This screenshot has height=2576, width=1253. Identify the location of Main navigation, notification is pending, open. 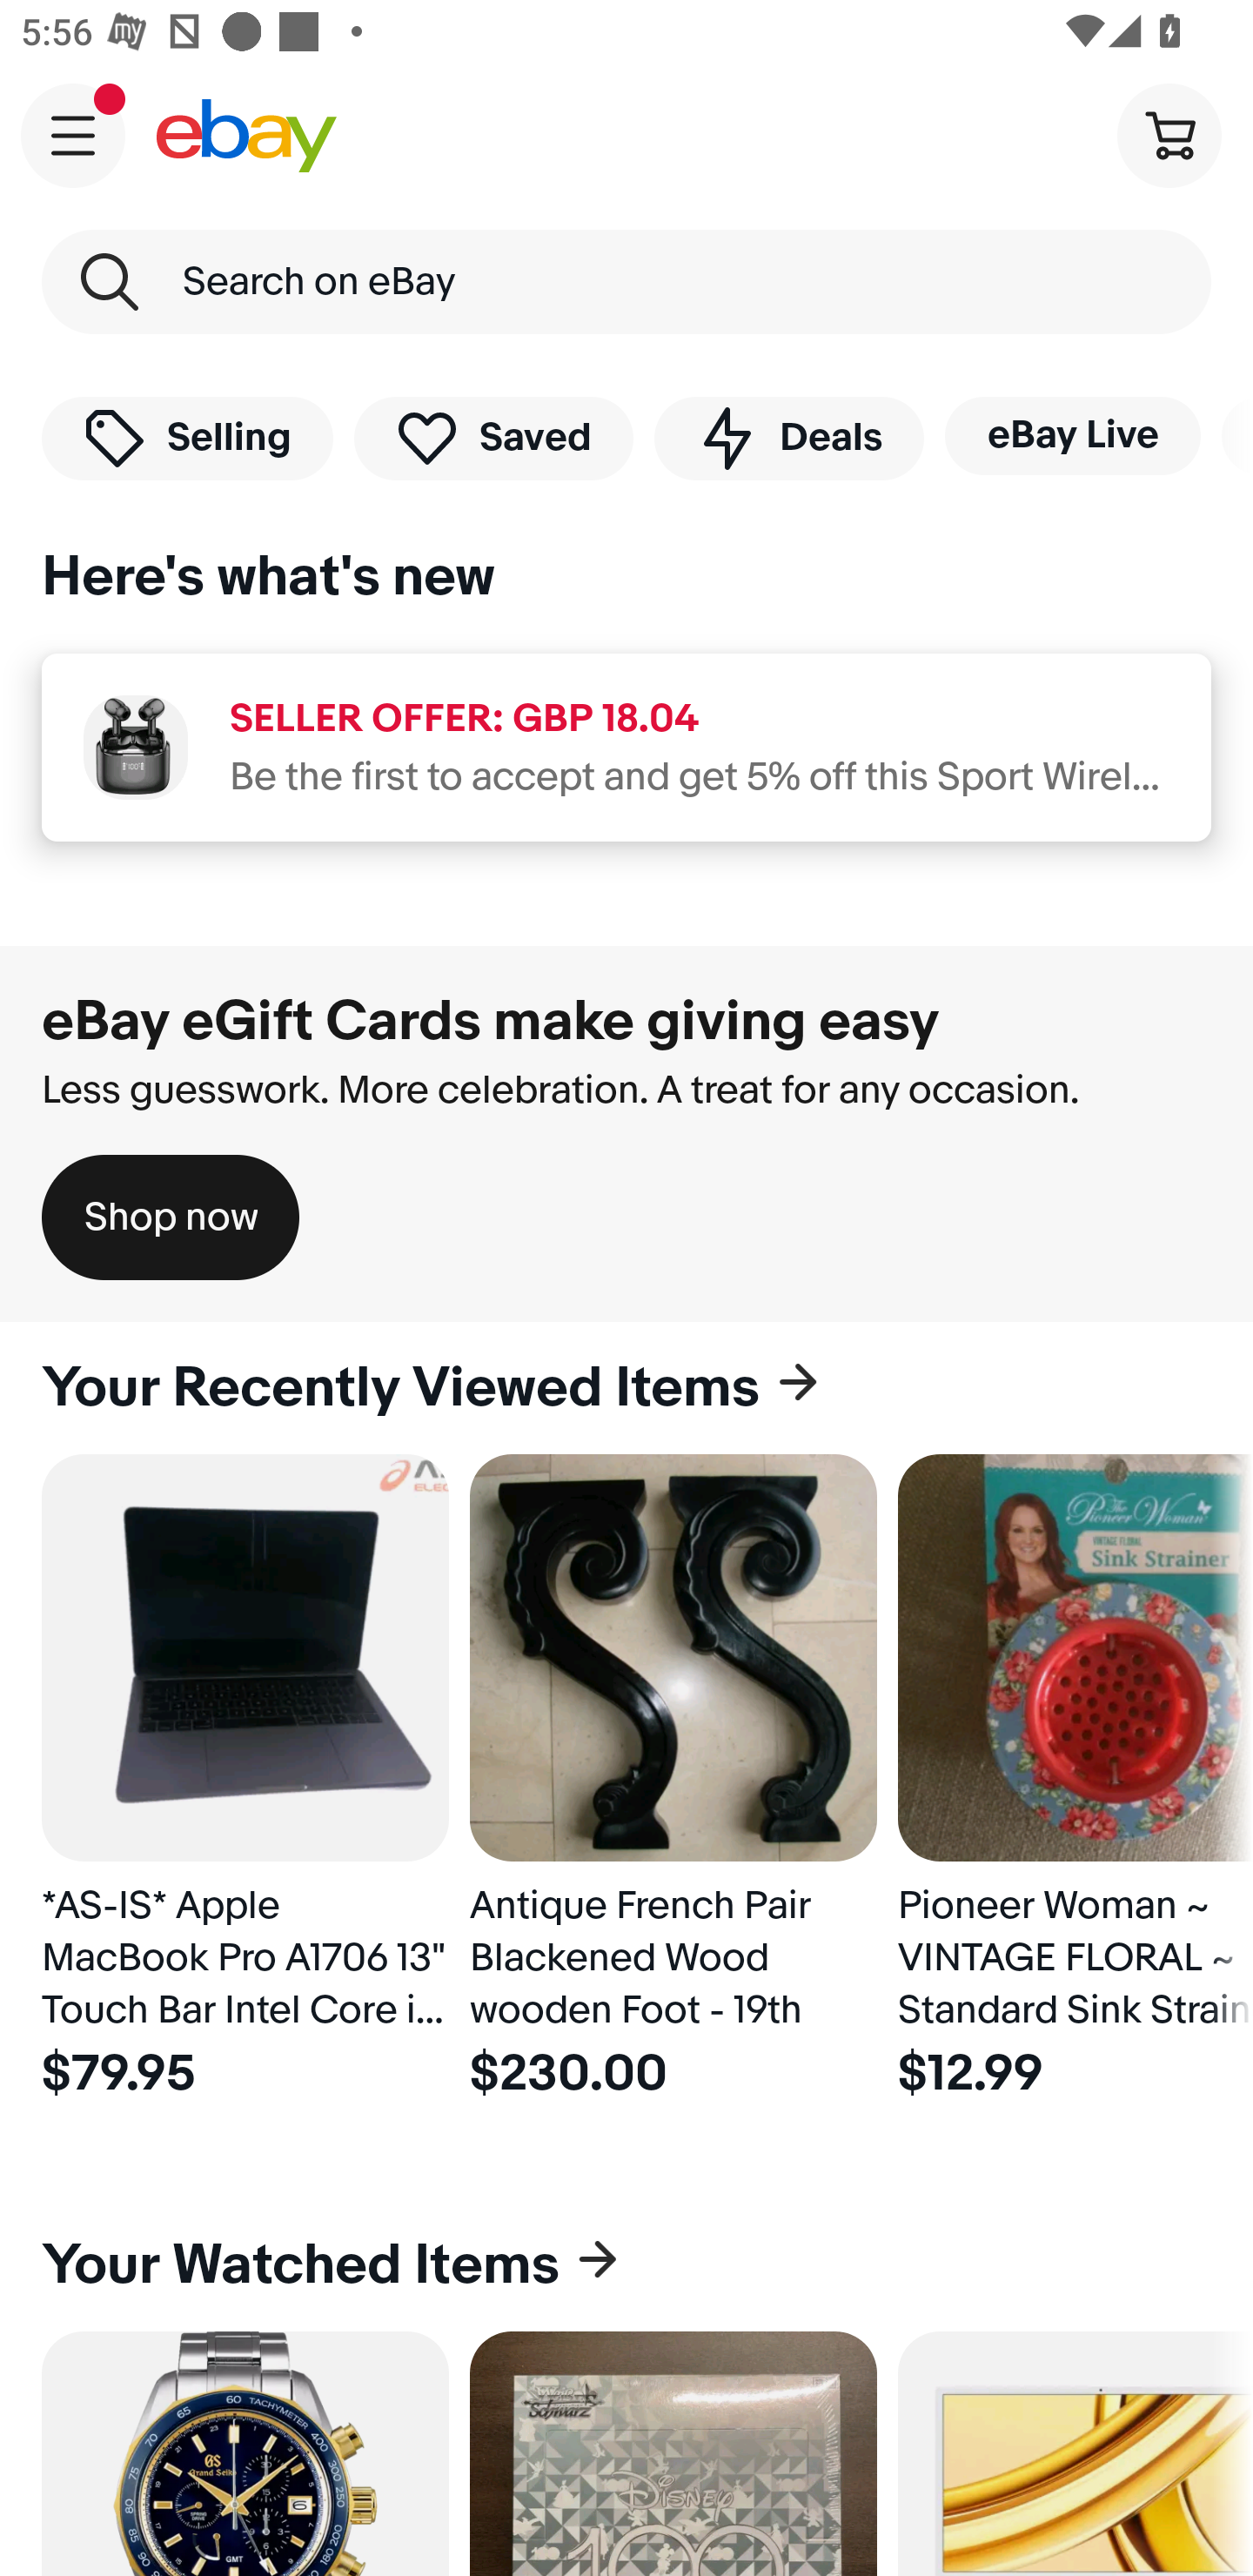
(73, 135).